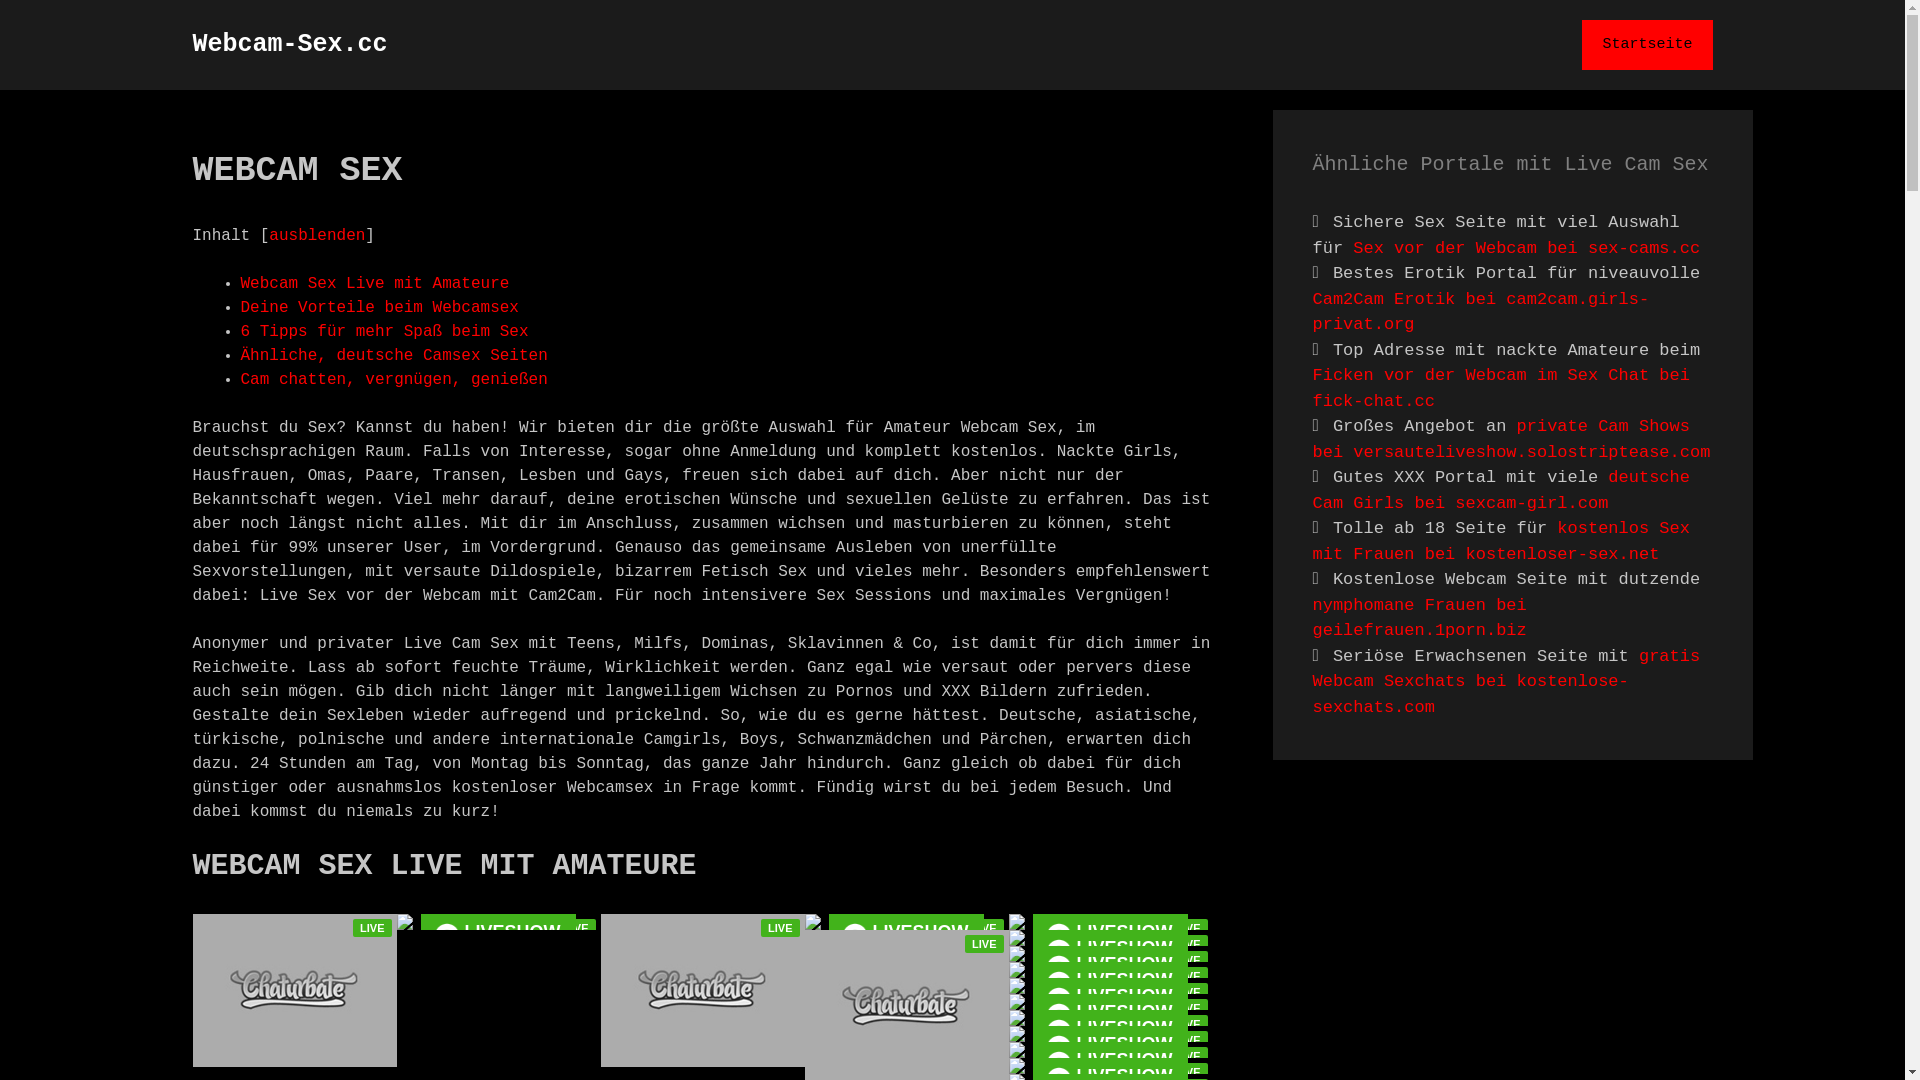  Describe the element at coordinates (1647, 45) in the screenshot. I see `Startseite` at that location.